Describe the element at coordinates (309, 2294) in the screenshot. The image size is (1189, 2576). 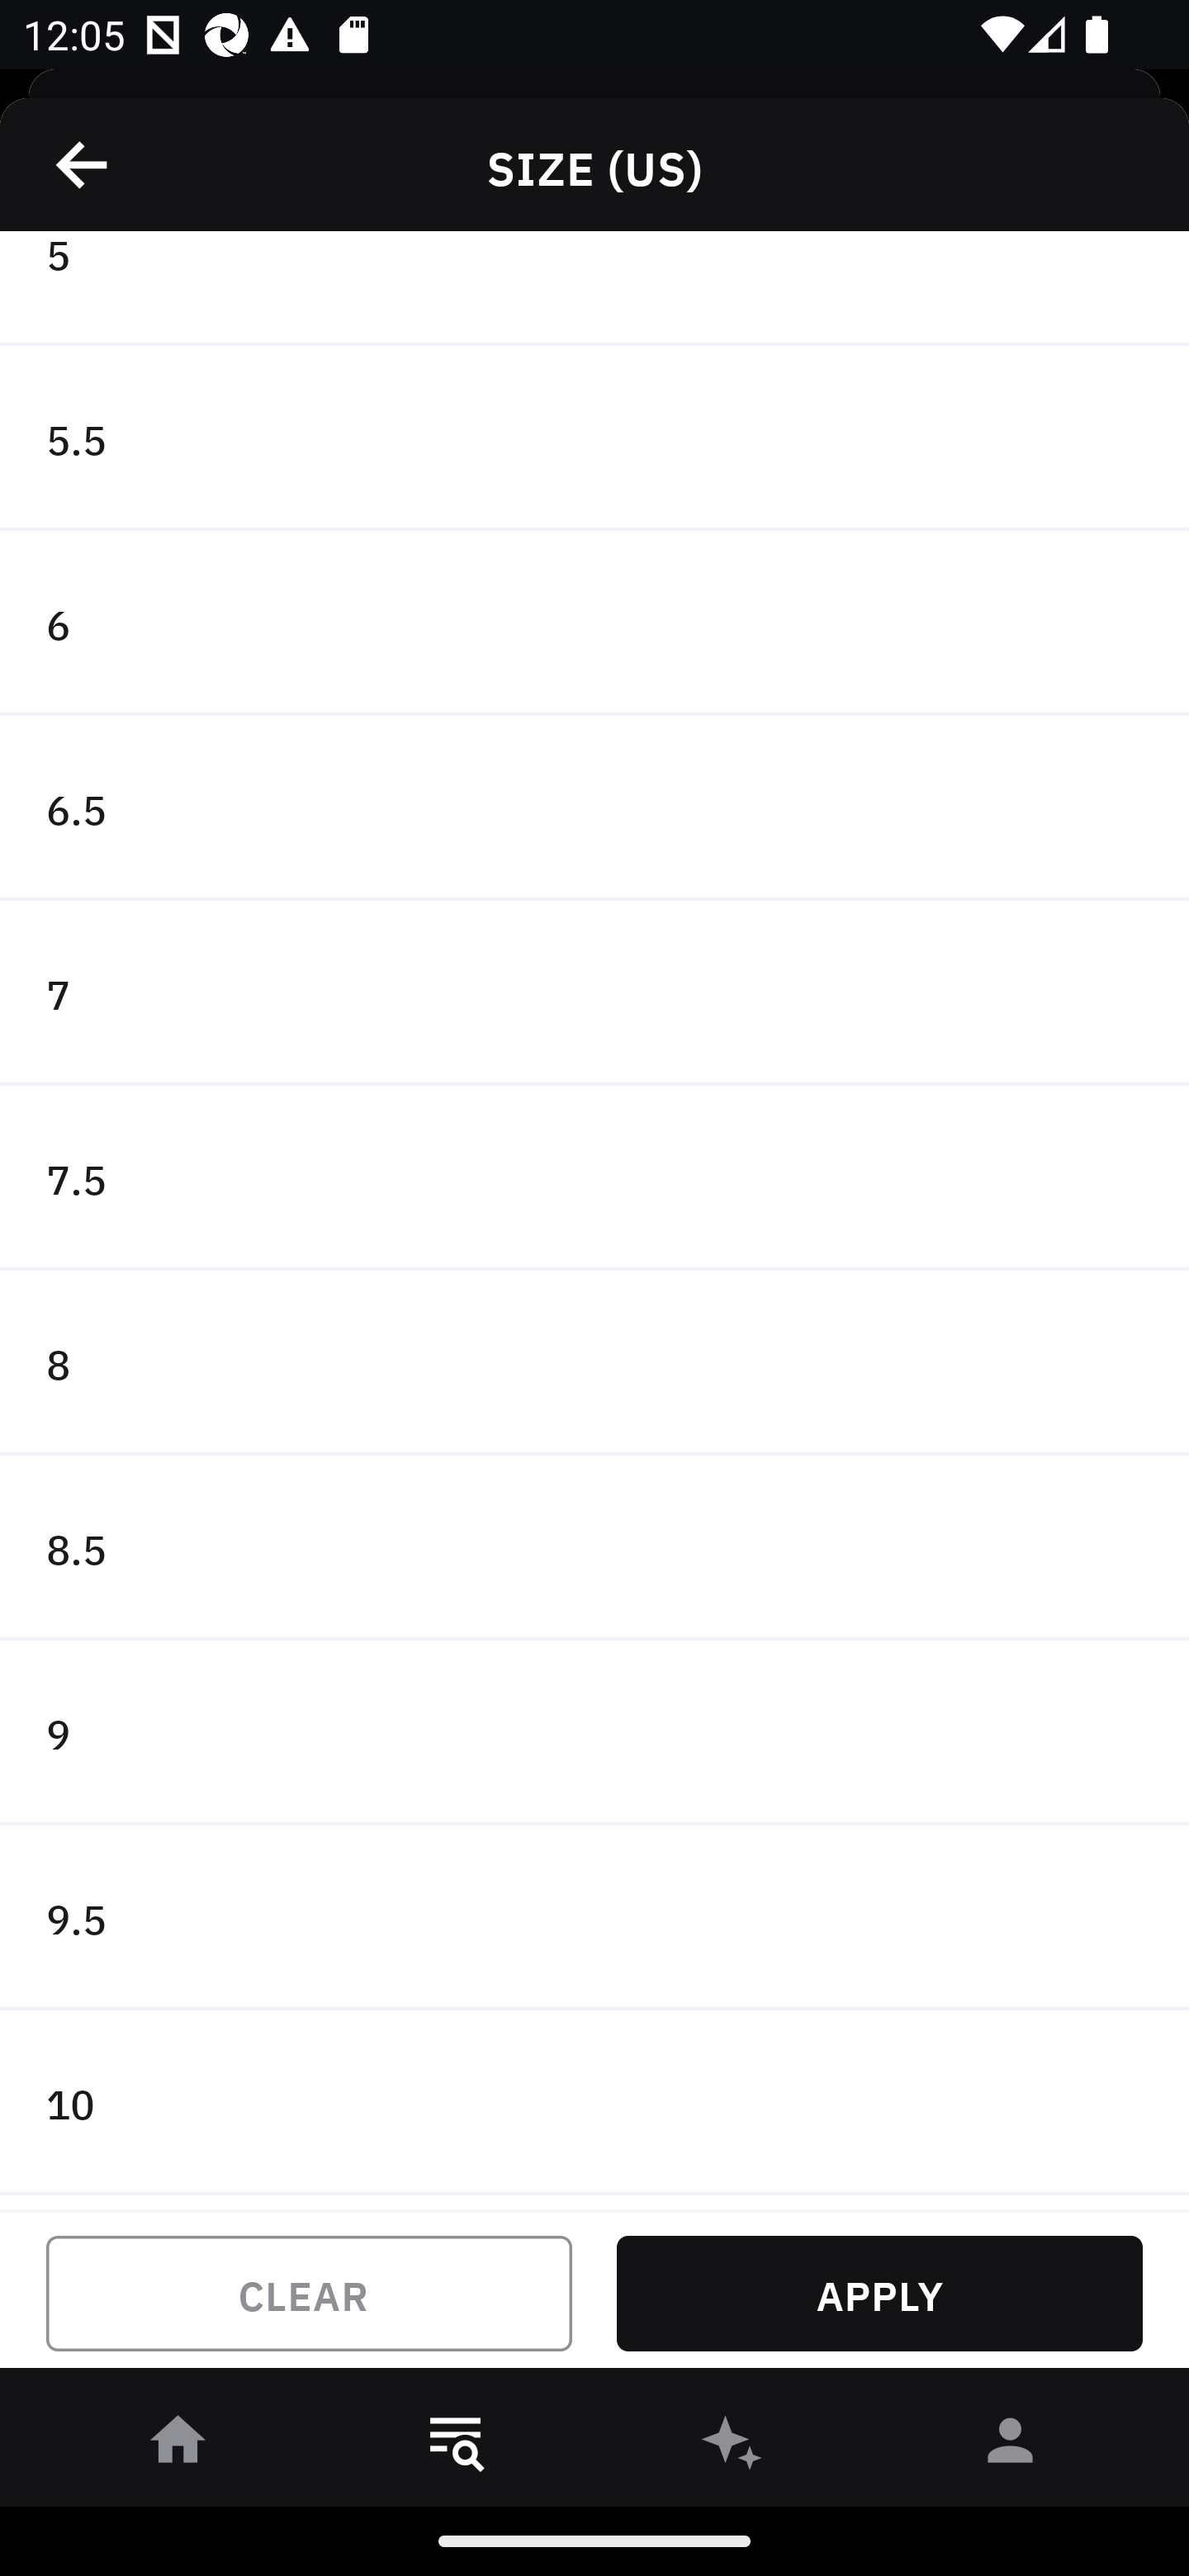
I see `CLEAR ` at that location.